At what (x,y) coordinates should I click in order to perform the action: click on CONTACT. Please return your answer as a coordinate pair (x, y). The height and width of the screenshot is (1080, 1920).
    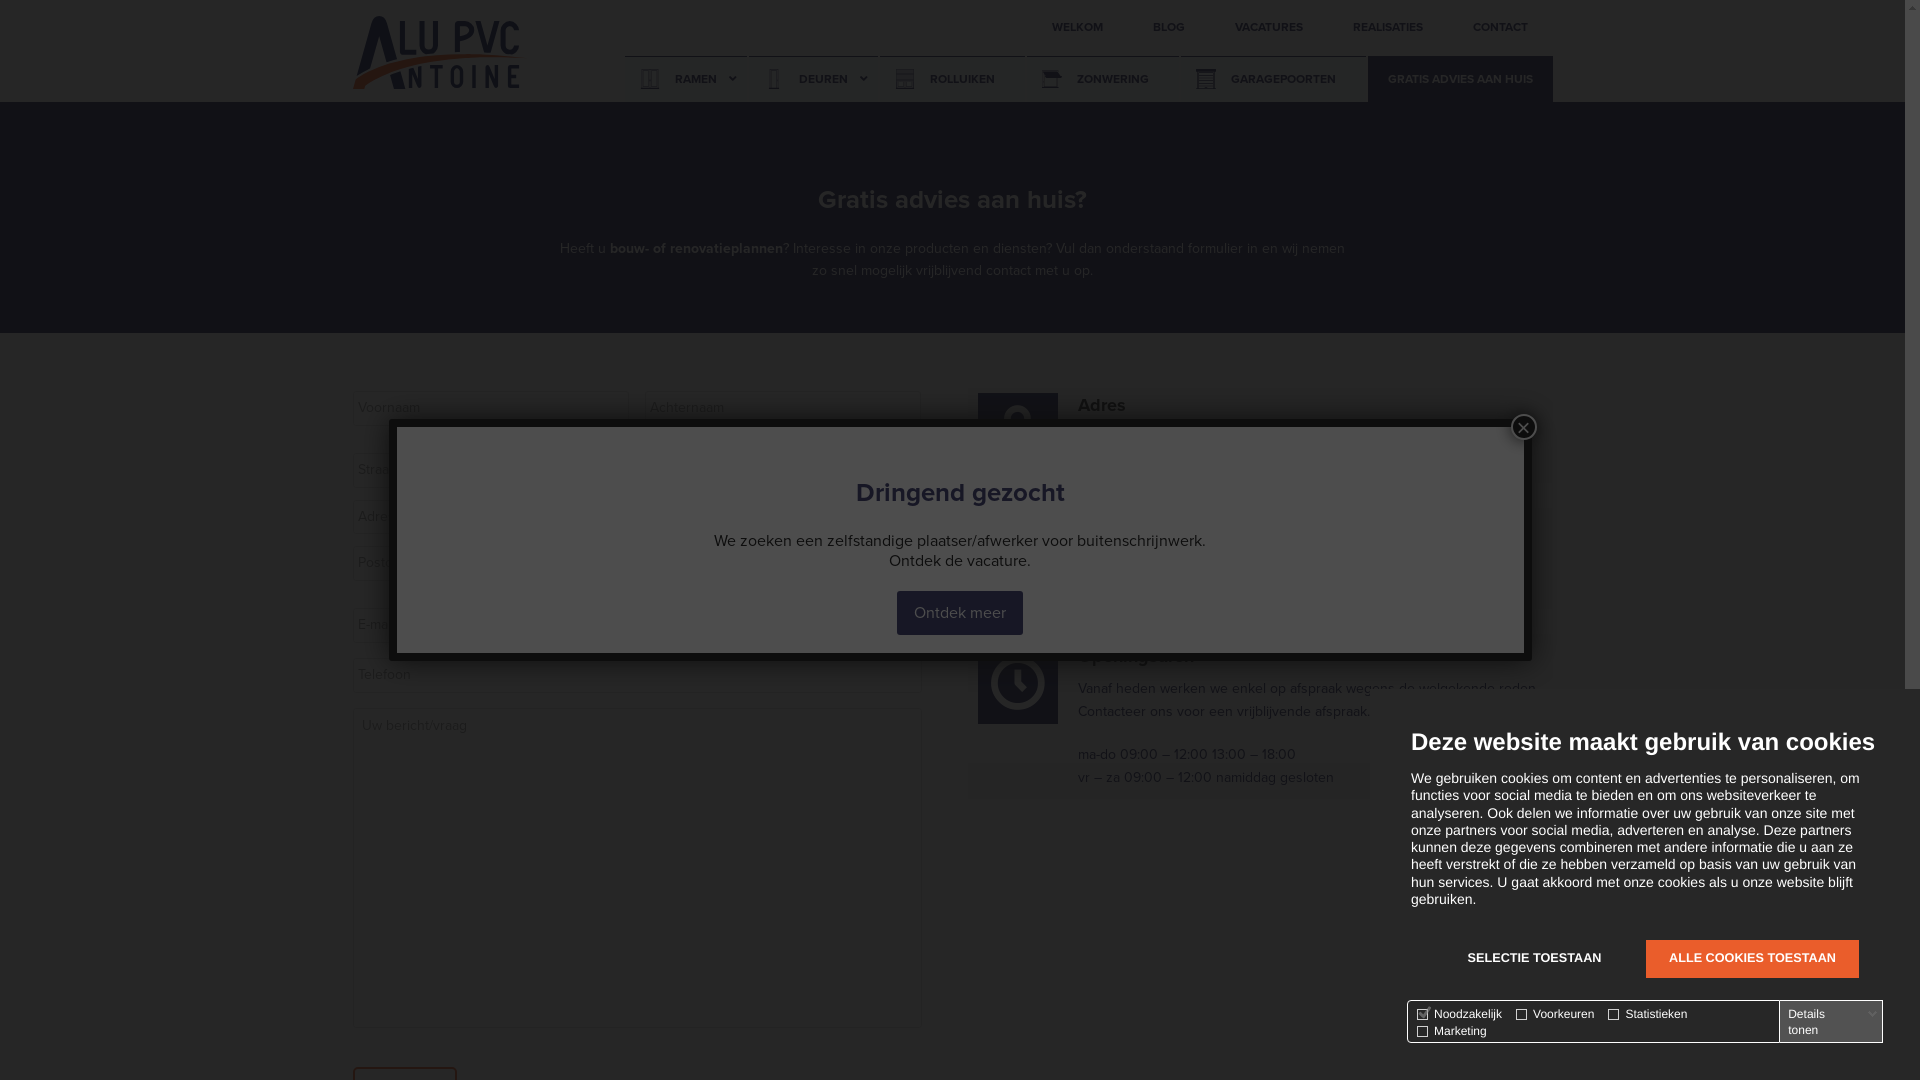
    Looking at the image, I should click on (1500, 28).